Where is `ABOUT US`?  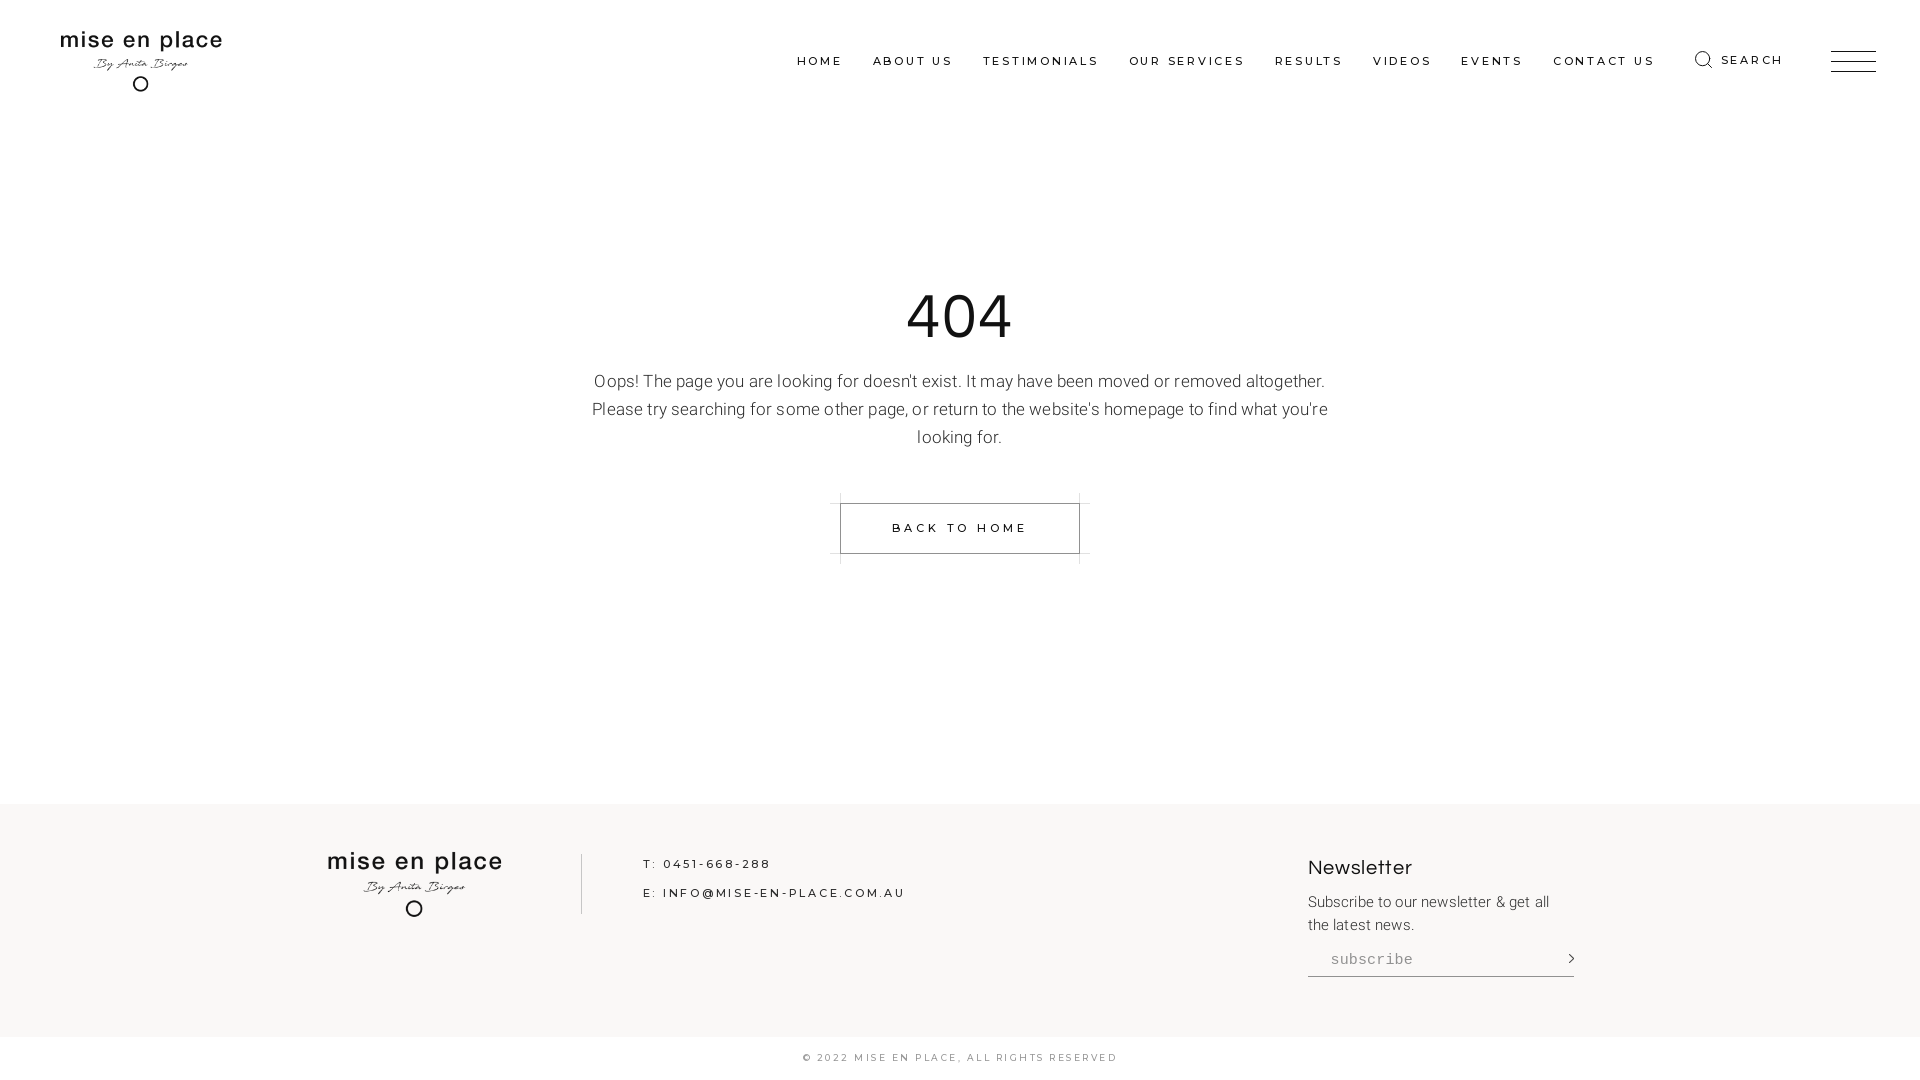
ABOUT US is located at coordinates (913, 61).